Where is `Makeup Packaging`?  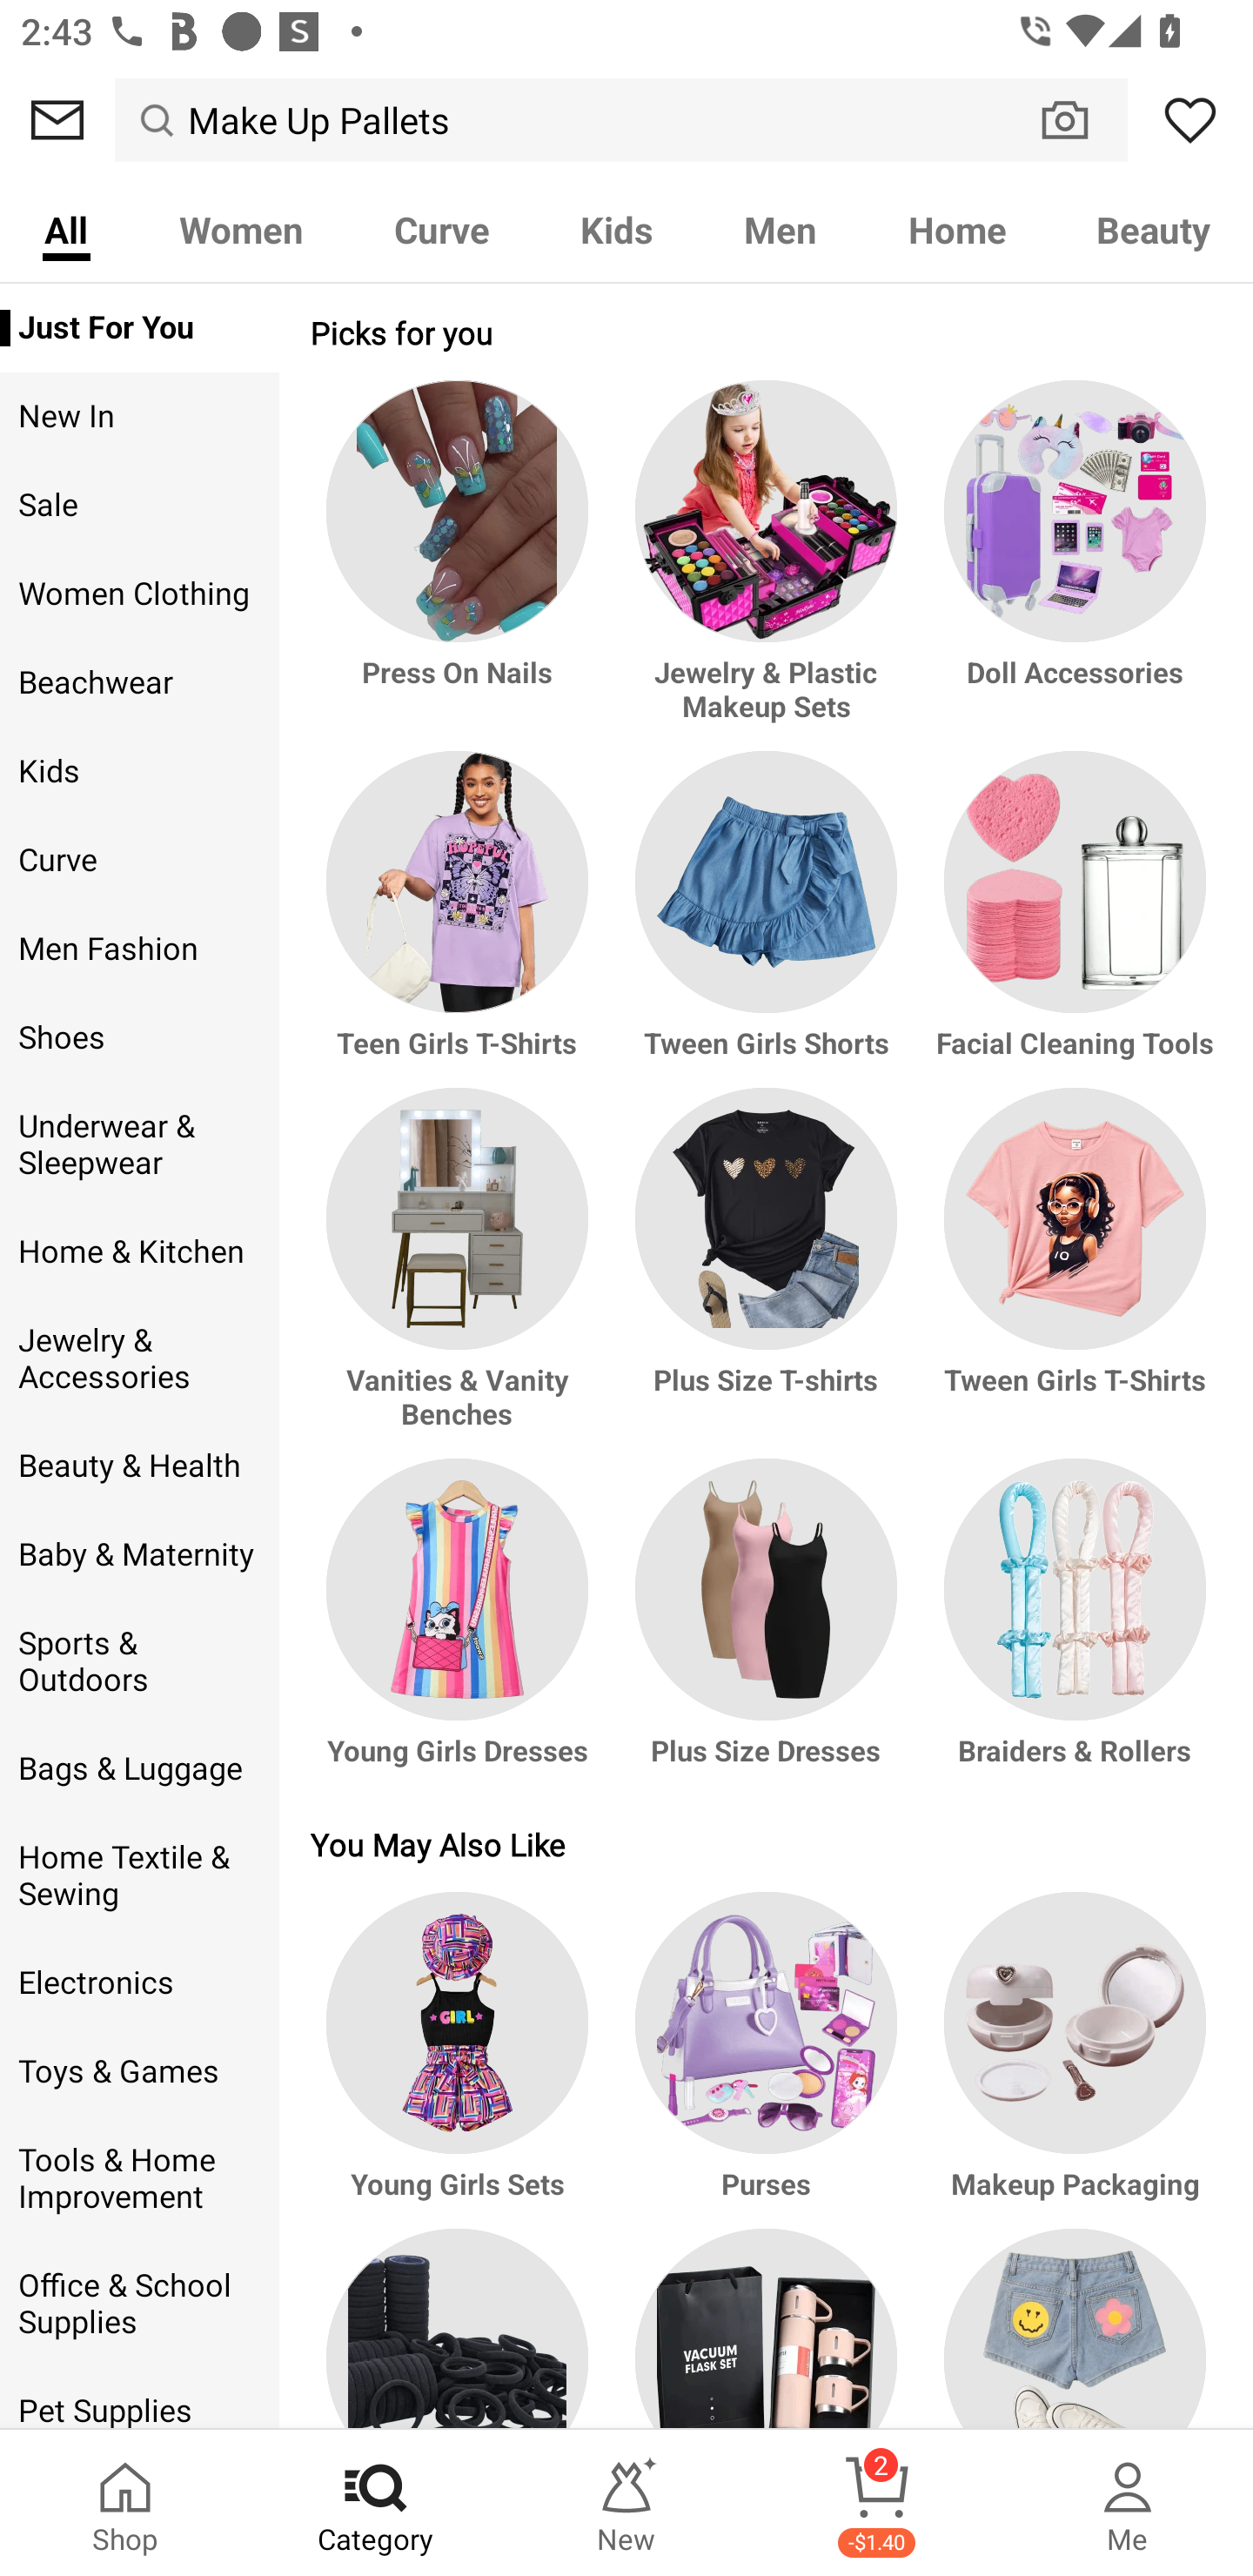
Makeup Packaging is located at coordinates (1070, 2059).